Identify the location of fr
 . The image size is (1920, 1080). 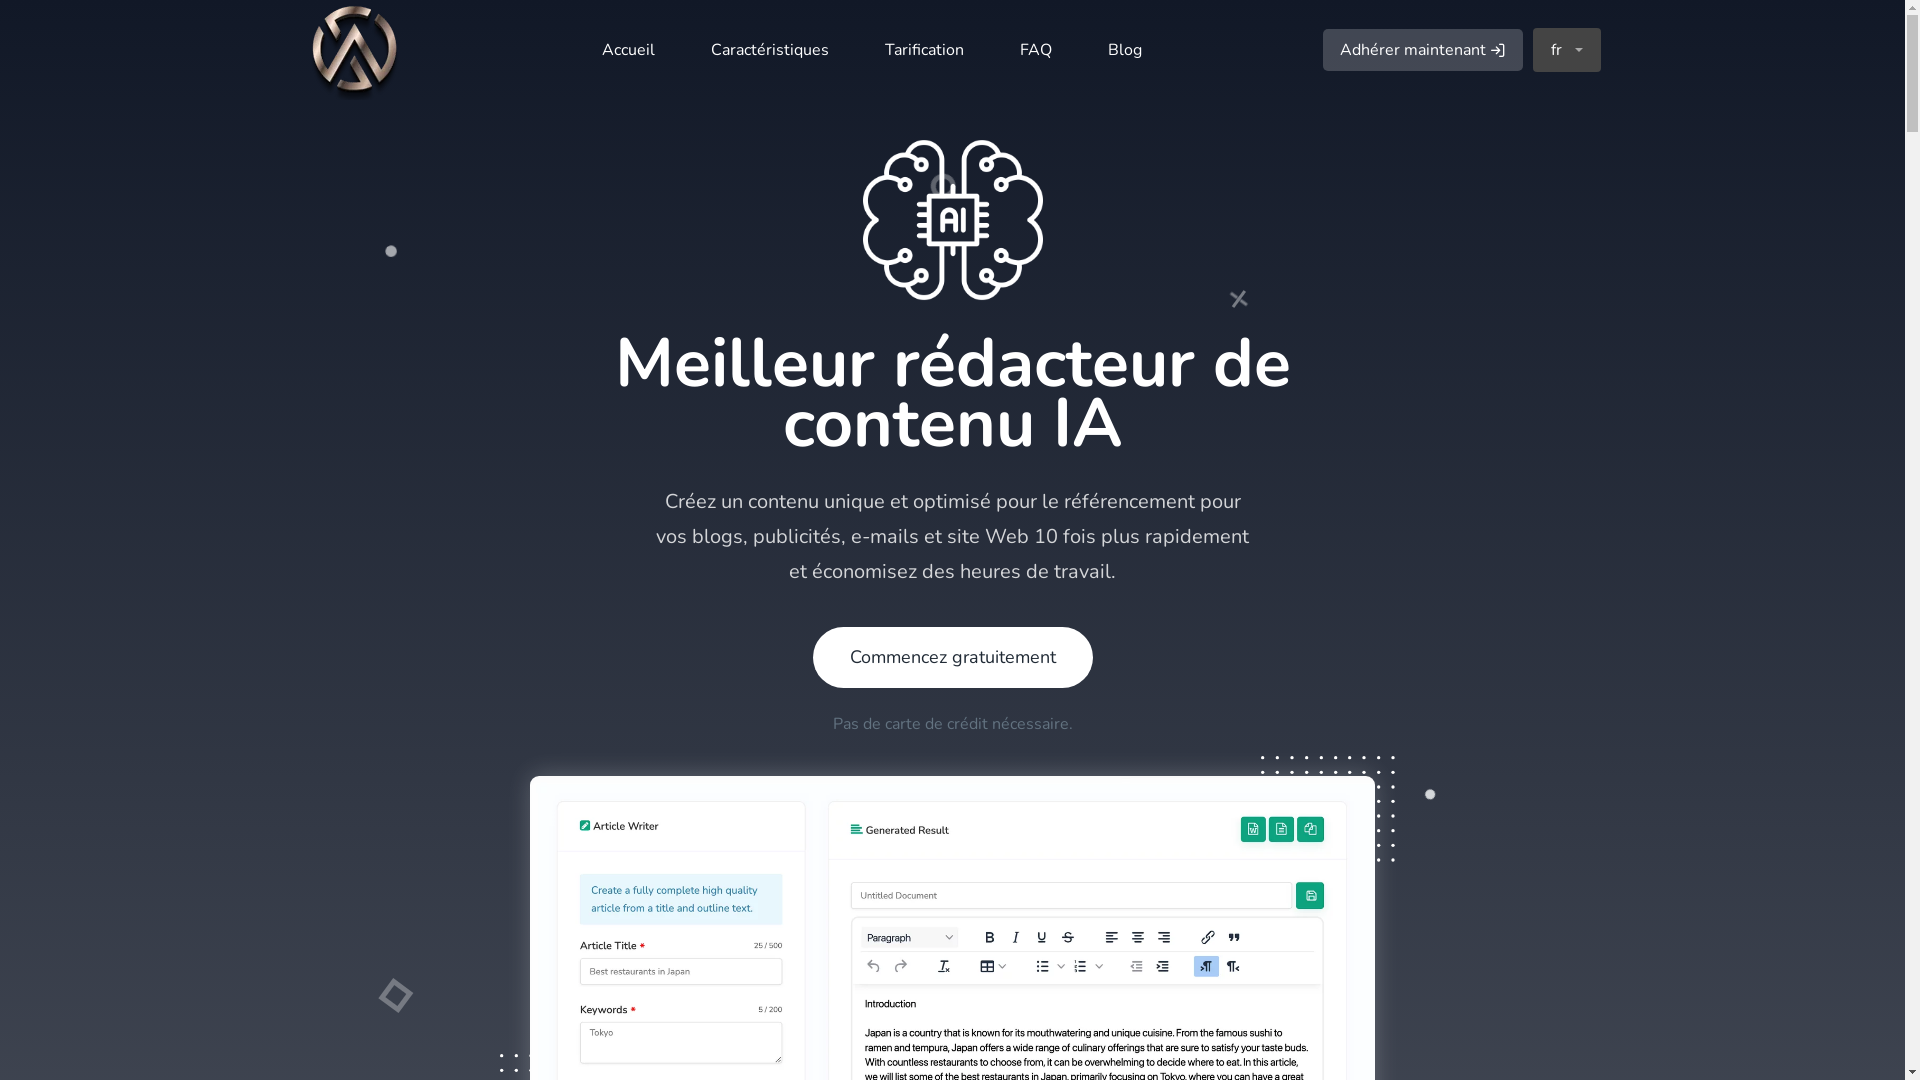
(1566, 50).